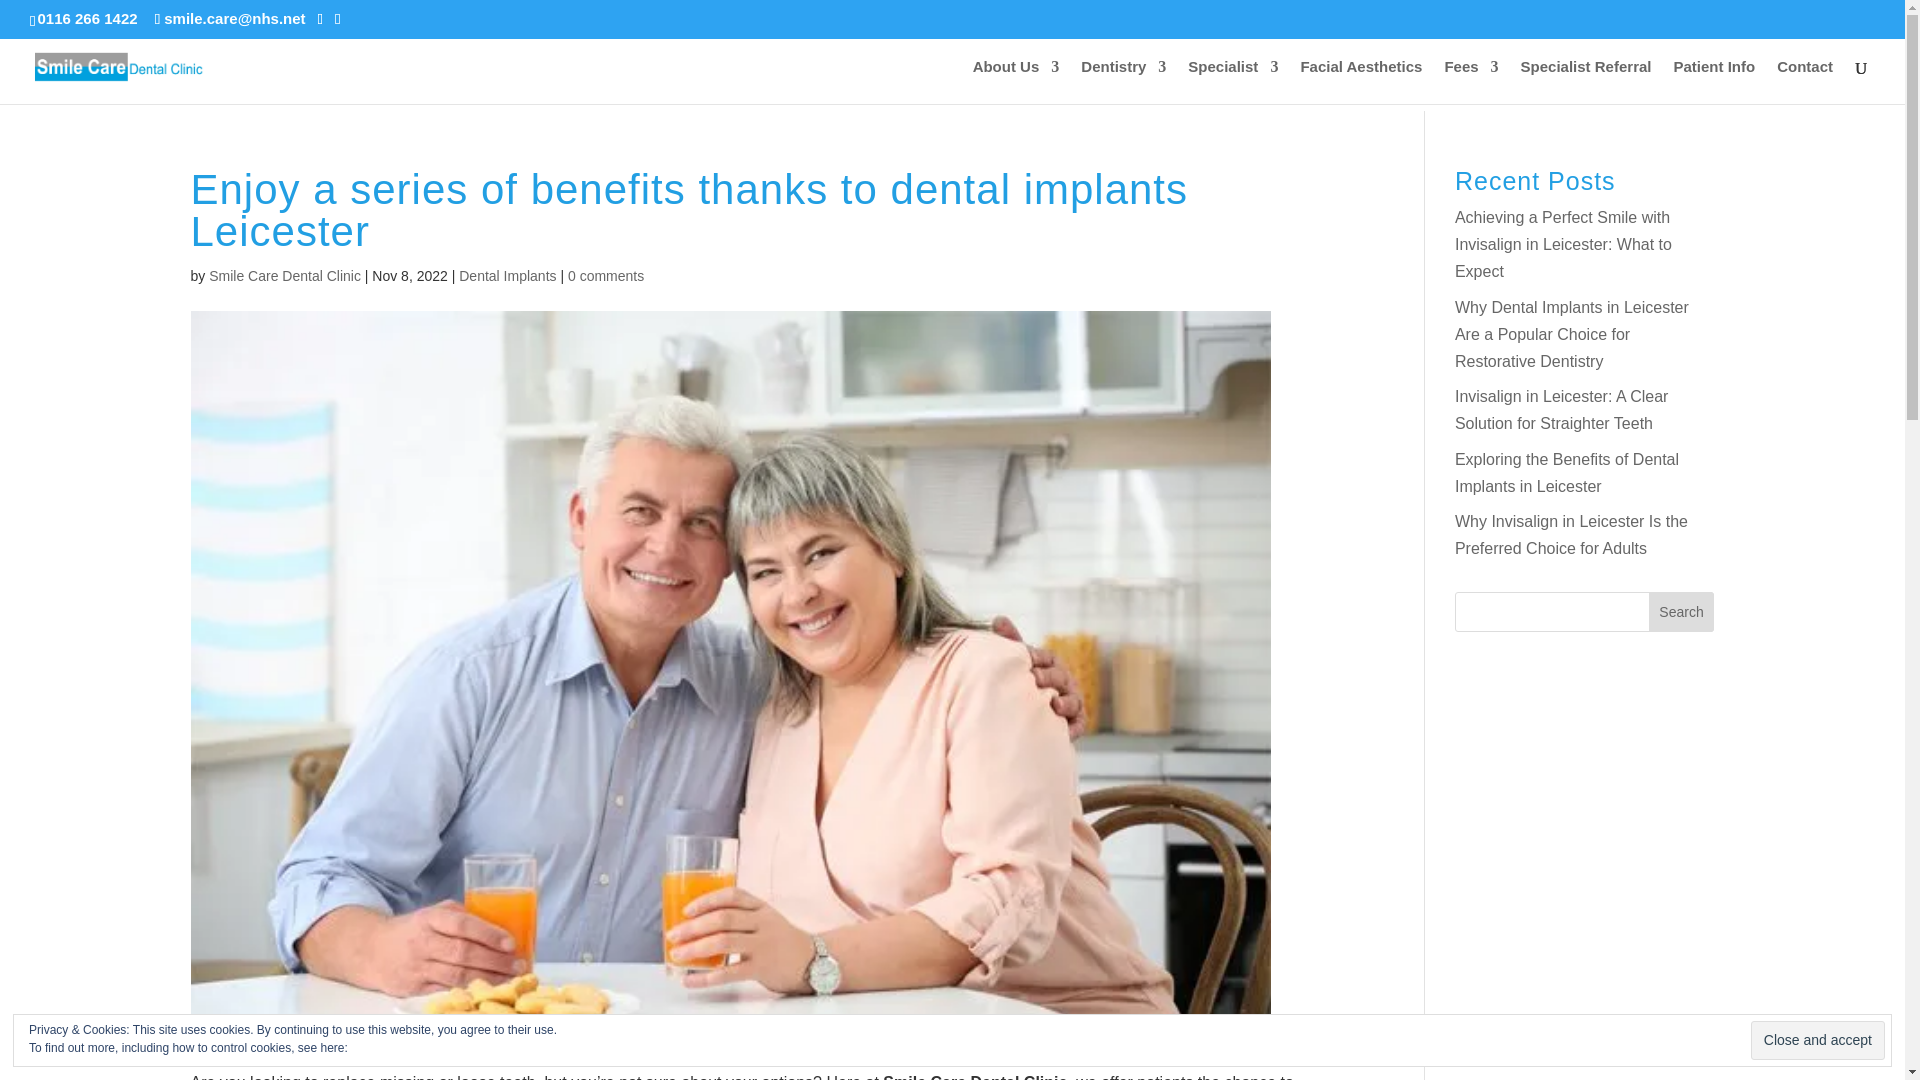 This screenshot has height=1080, width=1920. I want to click on Smile Care Dental Clinic, so click(284, 276).